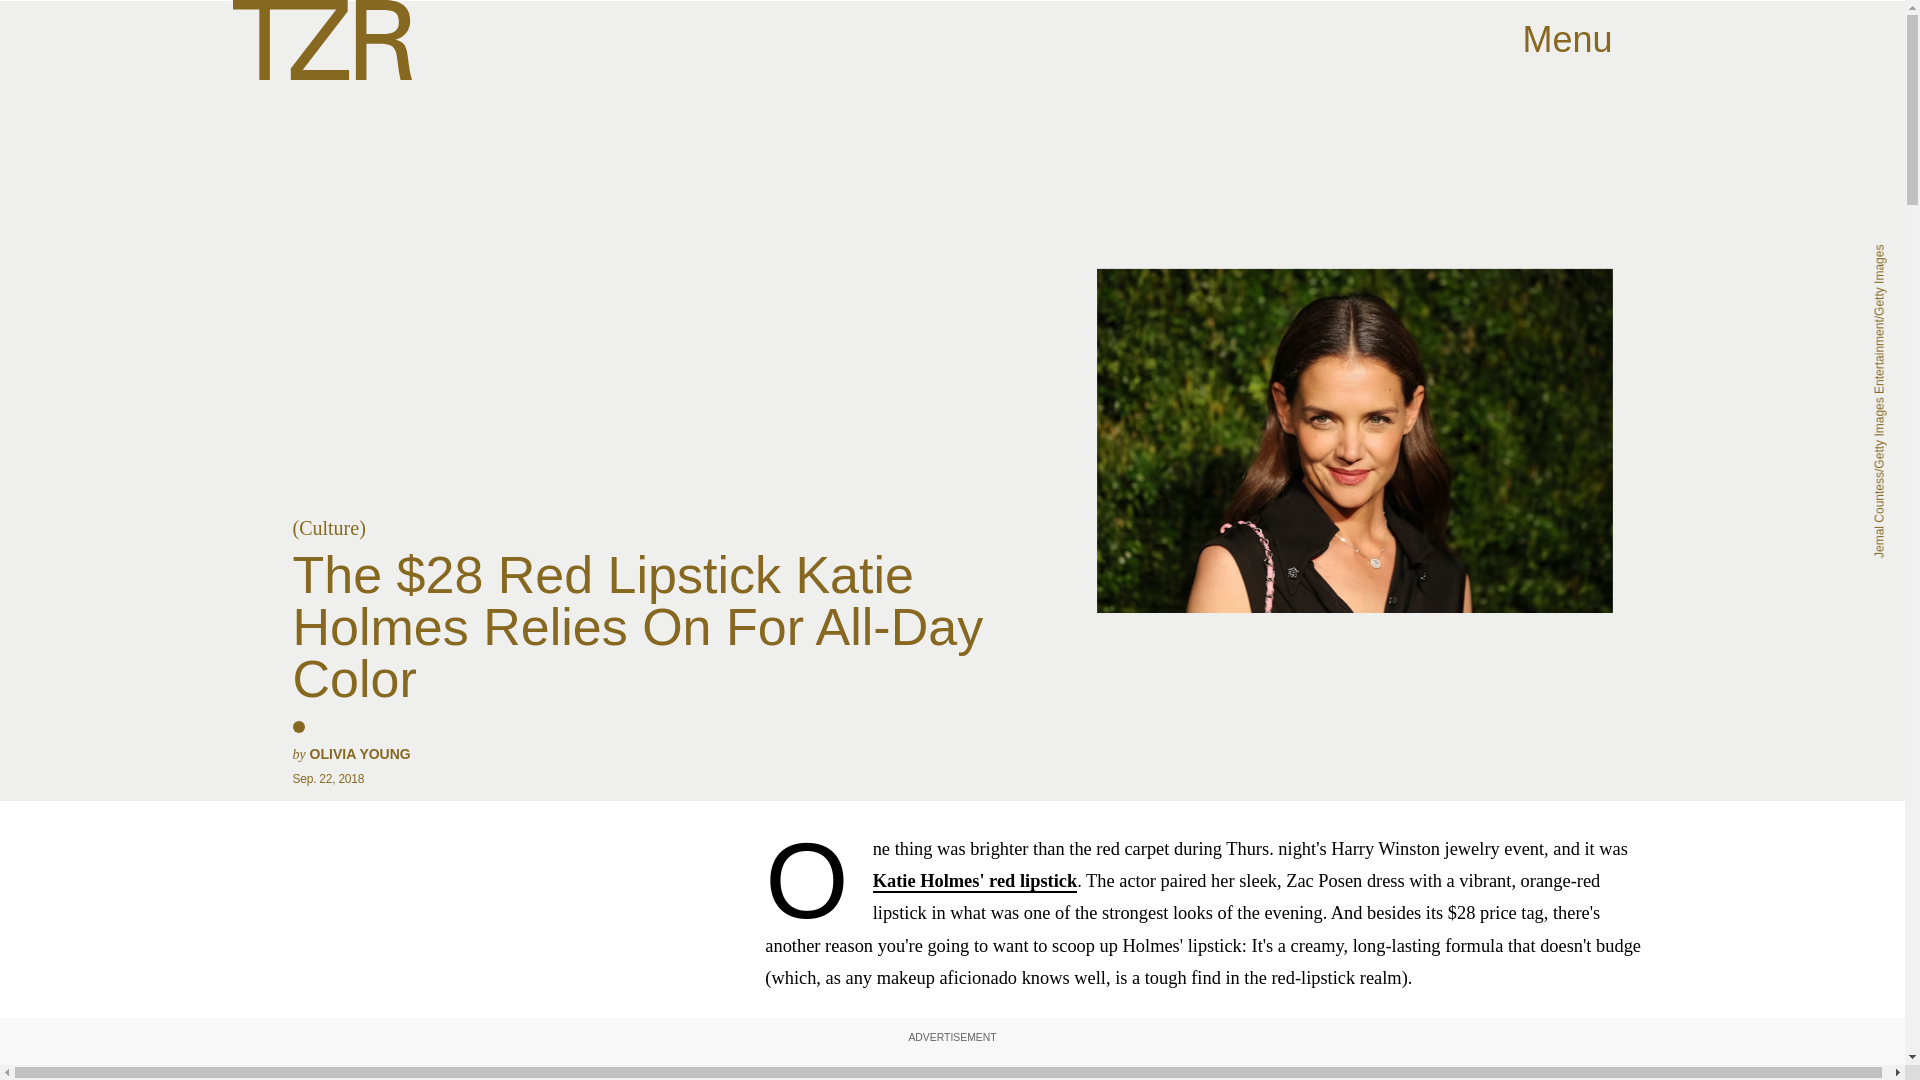 The image size is (1920, 1080). What do you see at coordinates (360, 754) in the screenshot?
I see `OLIVIA YOUNG` at bounding box center [360, 754].